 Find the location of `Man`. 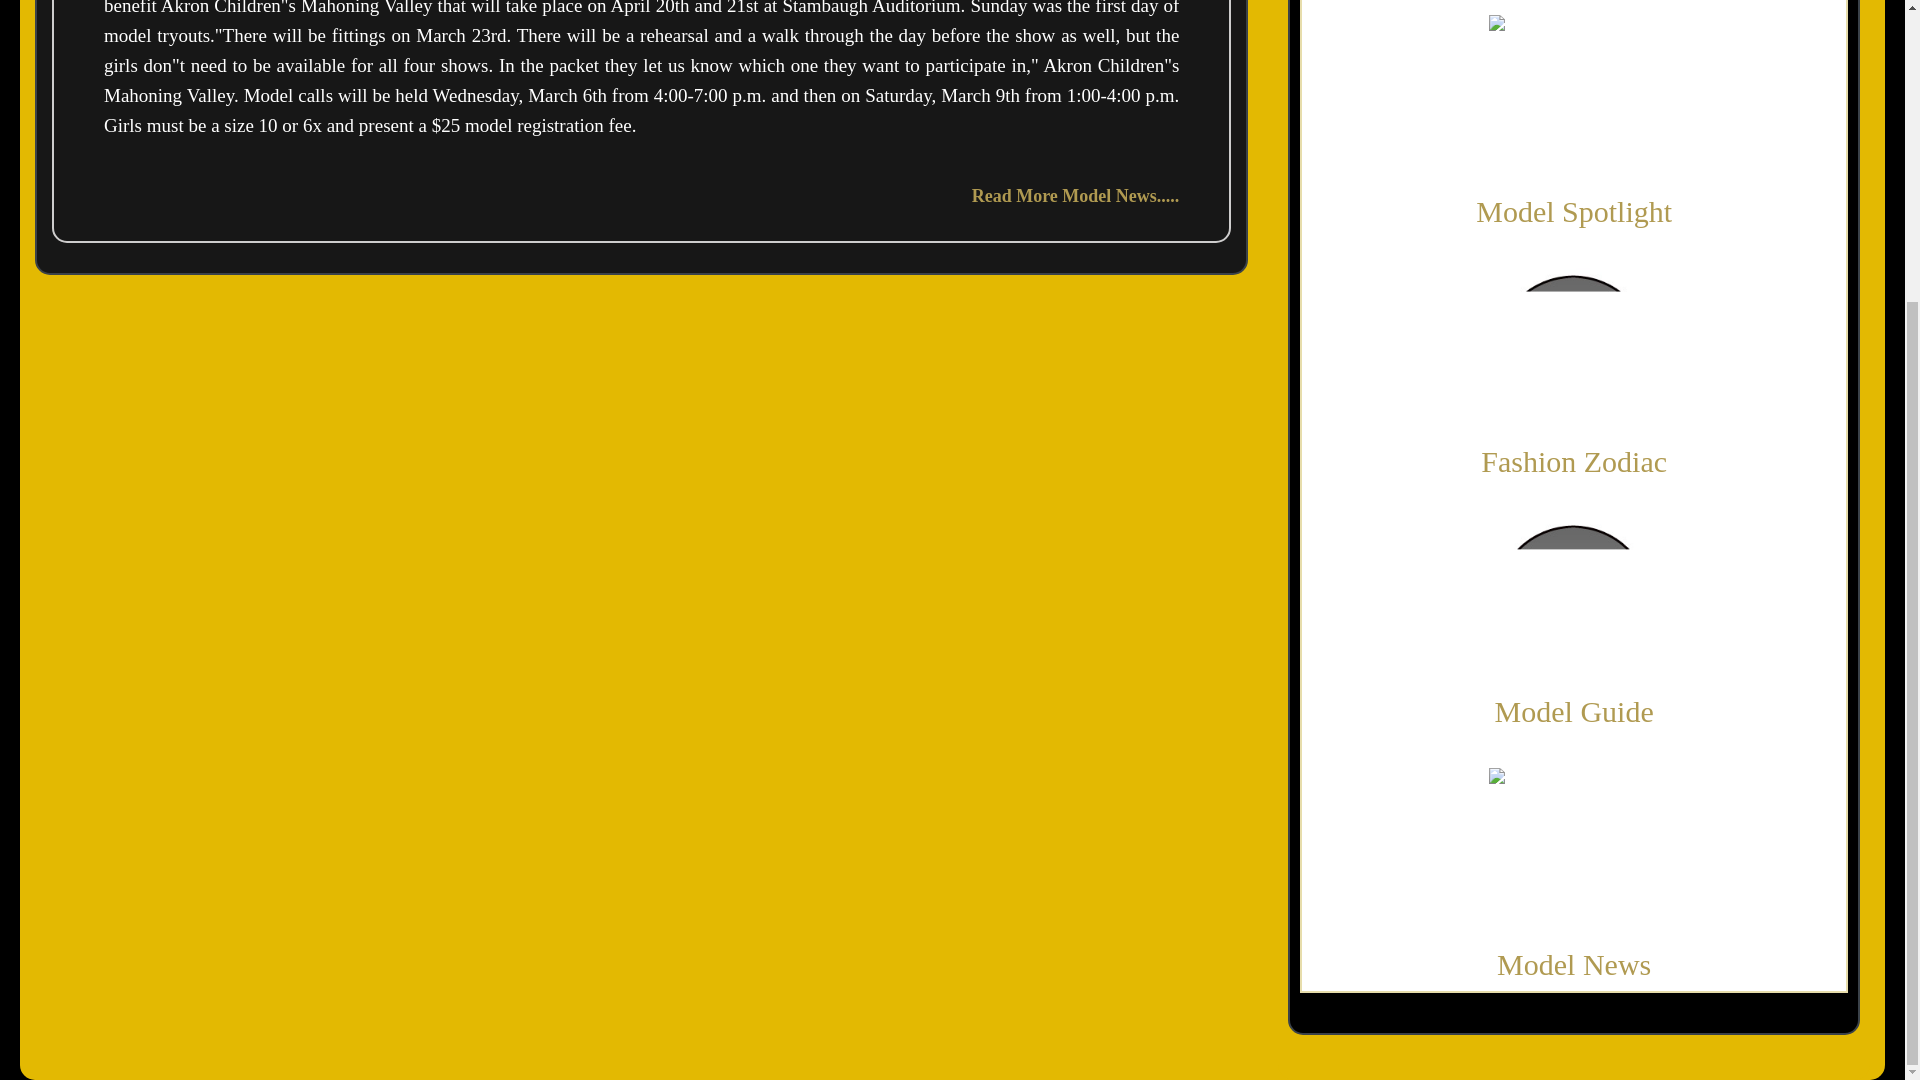

Man is located at coordinates (1574, 100).